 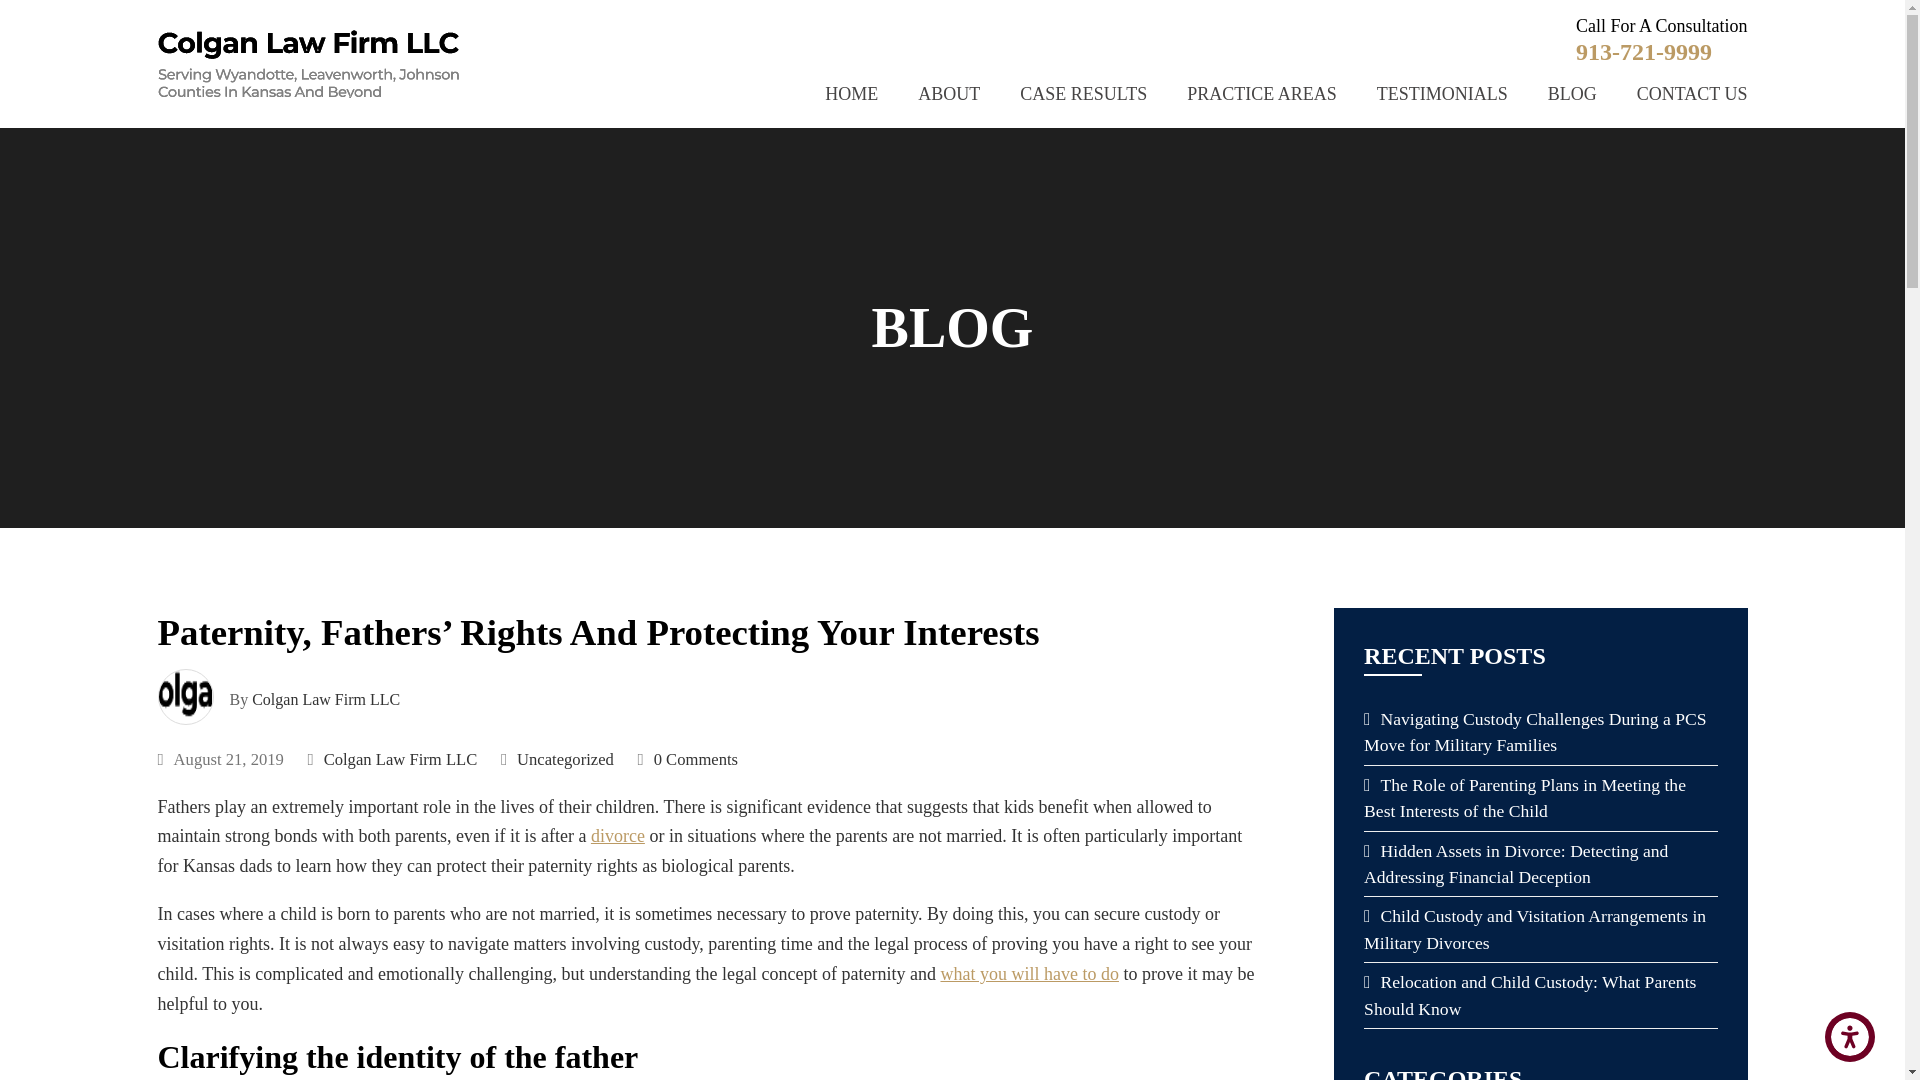 I want to click on TESTIMONIALS, so click(x=1442, y=94).